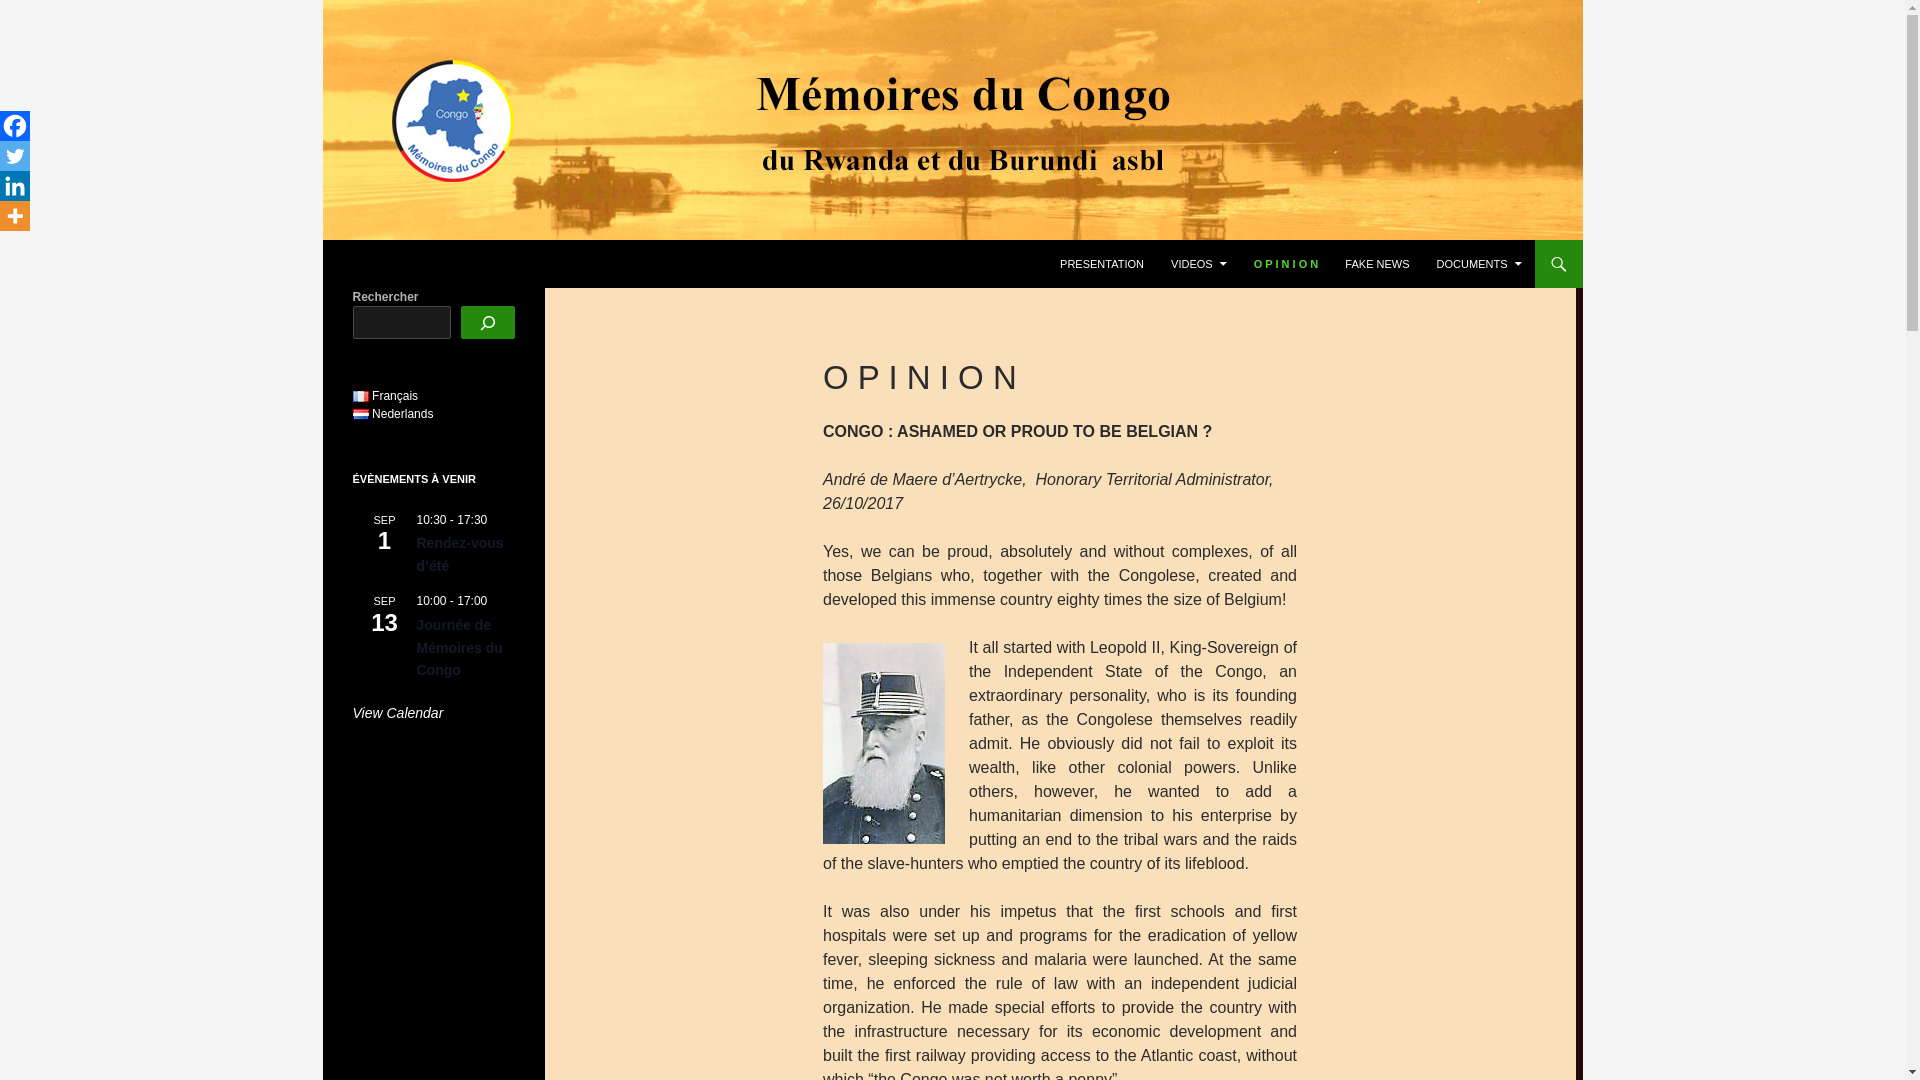  Describe the element at coordinates (1198, 264) in the screenshot. I see `VIDEOS` at that location.